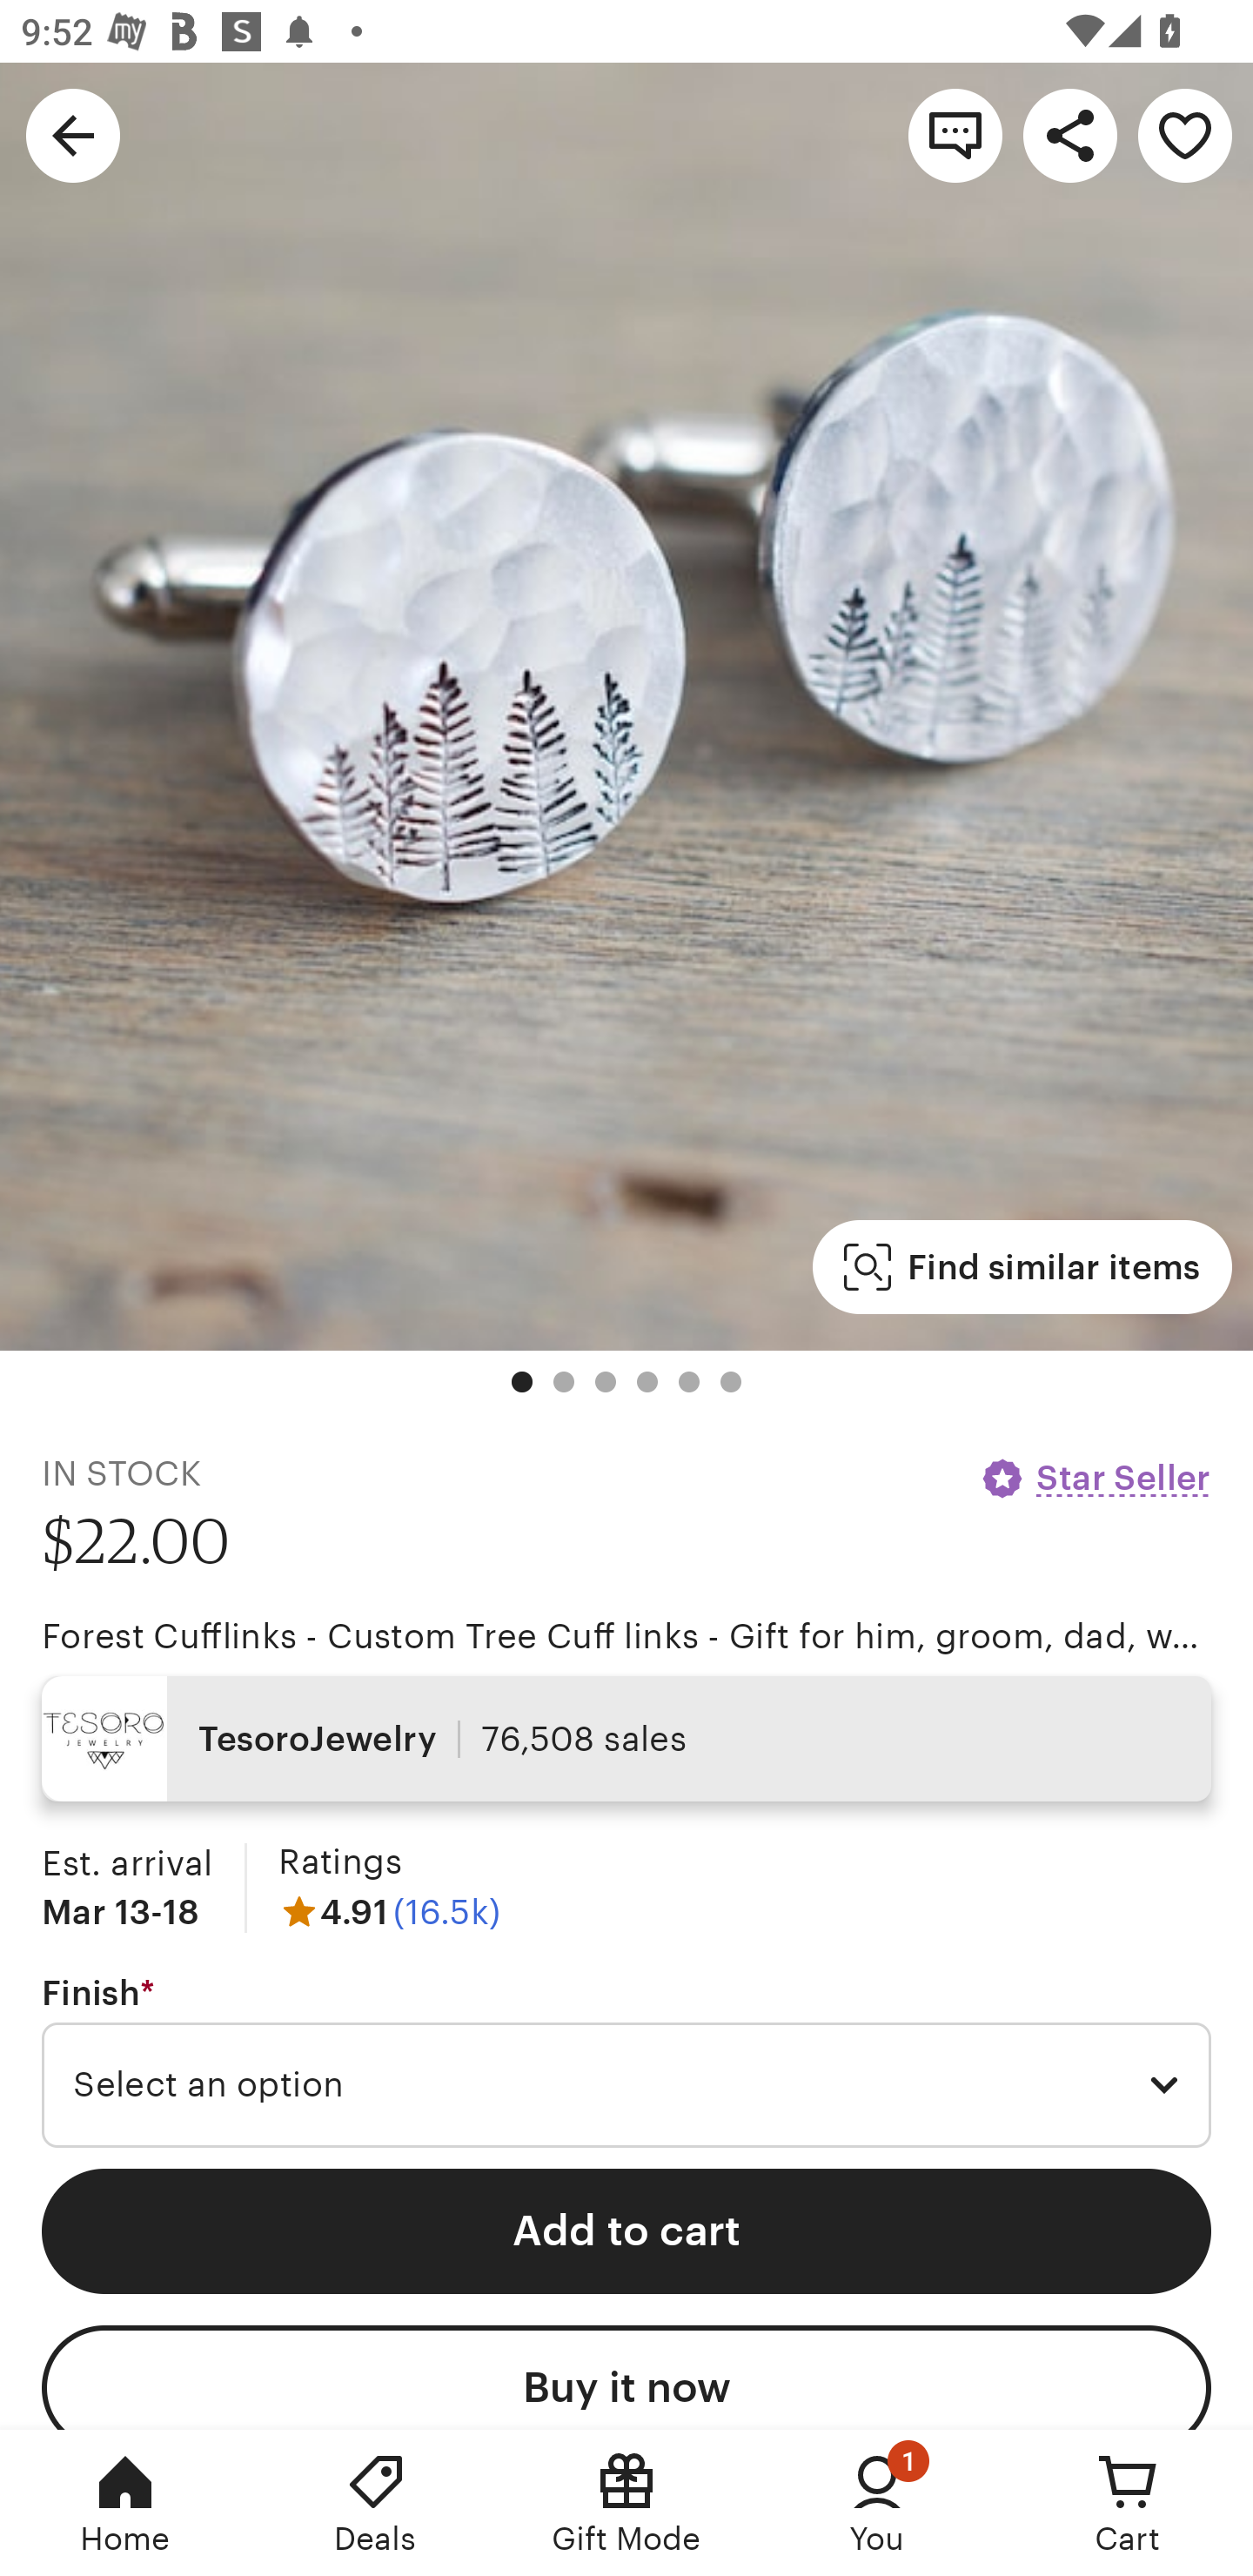  Describe the element at coordinates (1095, 1478) in the screenshot. I see `Star Seller` at that location.